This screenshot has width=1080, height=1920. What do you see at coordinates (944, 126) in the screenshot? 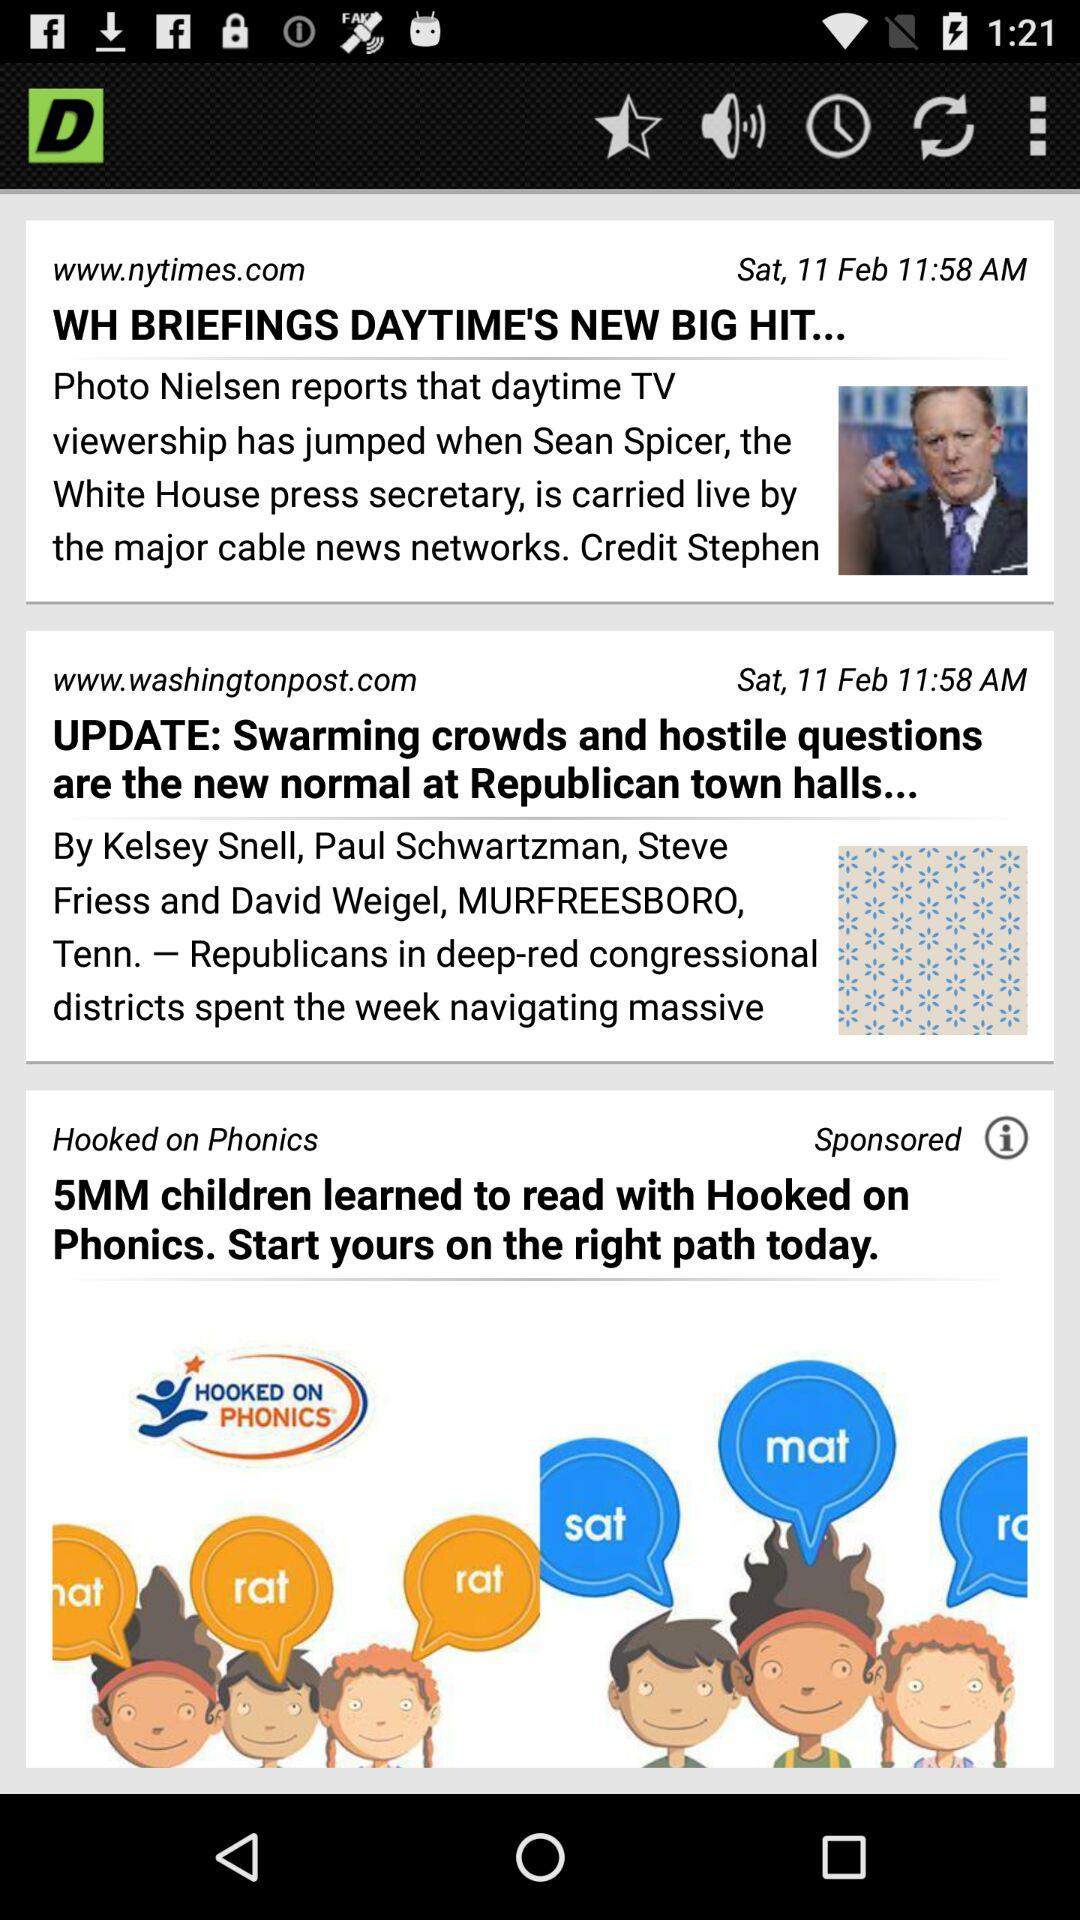
I see `refresh` at bounding box center [944, 126].